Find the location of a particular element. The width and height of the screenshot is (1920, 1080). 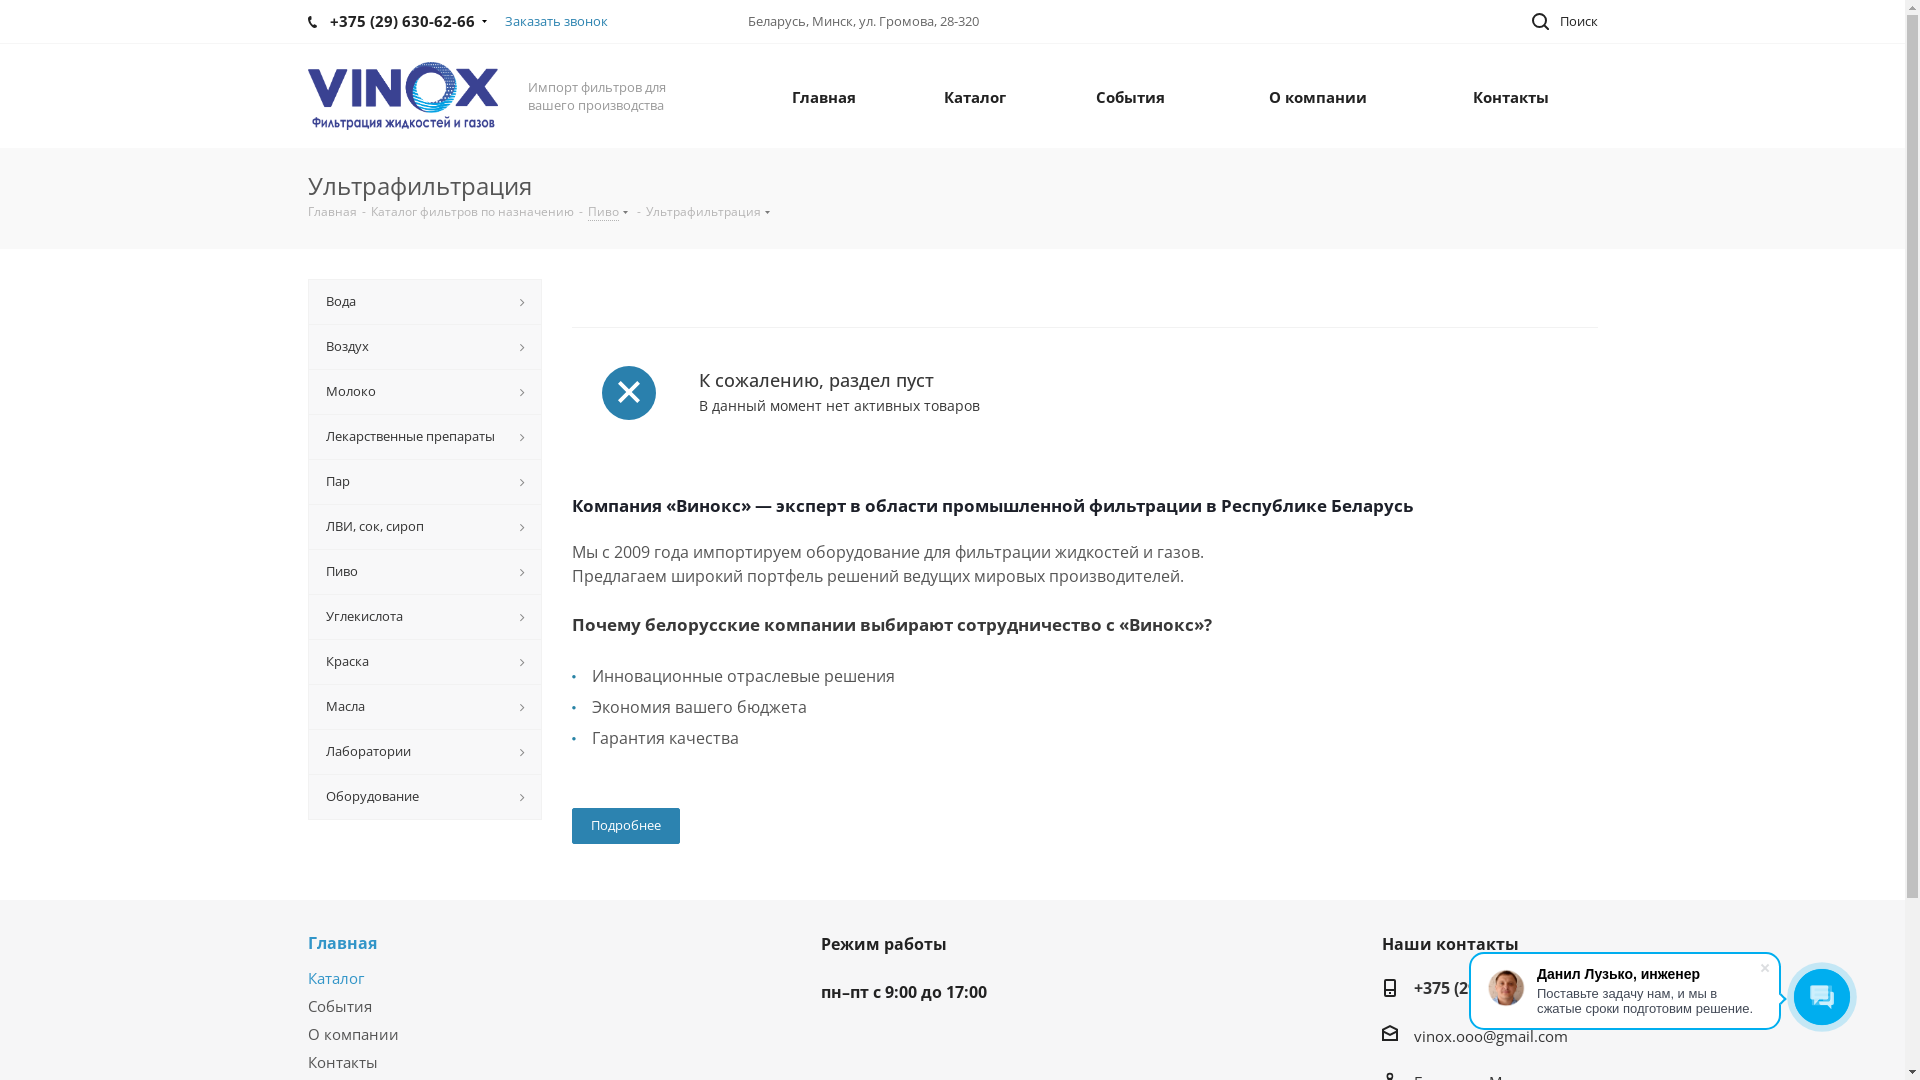

+375 (29) 630-62-66 is located at coordinates (1486, 990).